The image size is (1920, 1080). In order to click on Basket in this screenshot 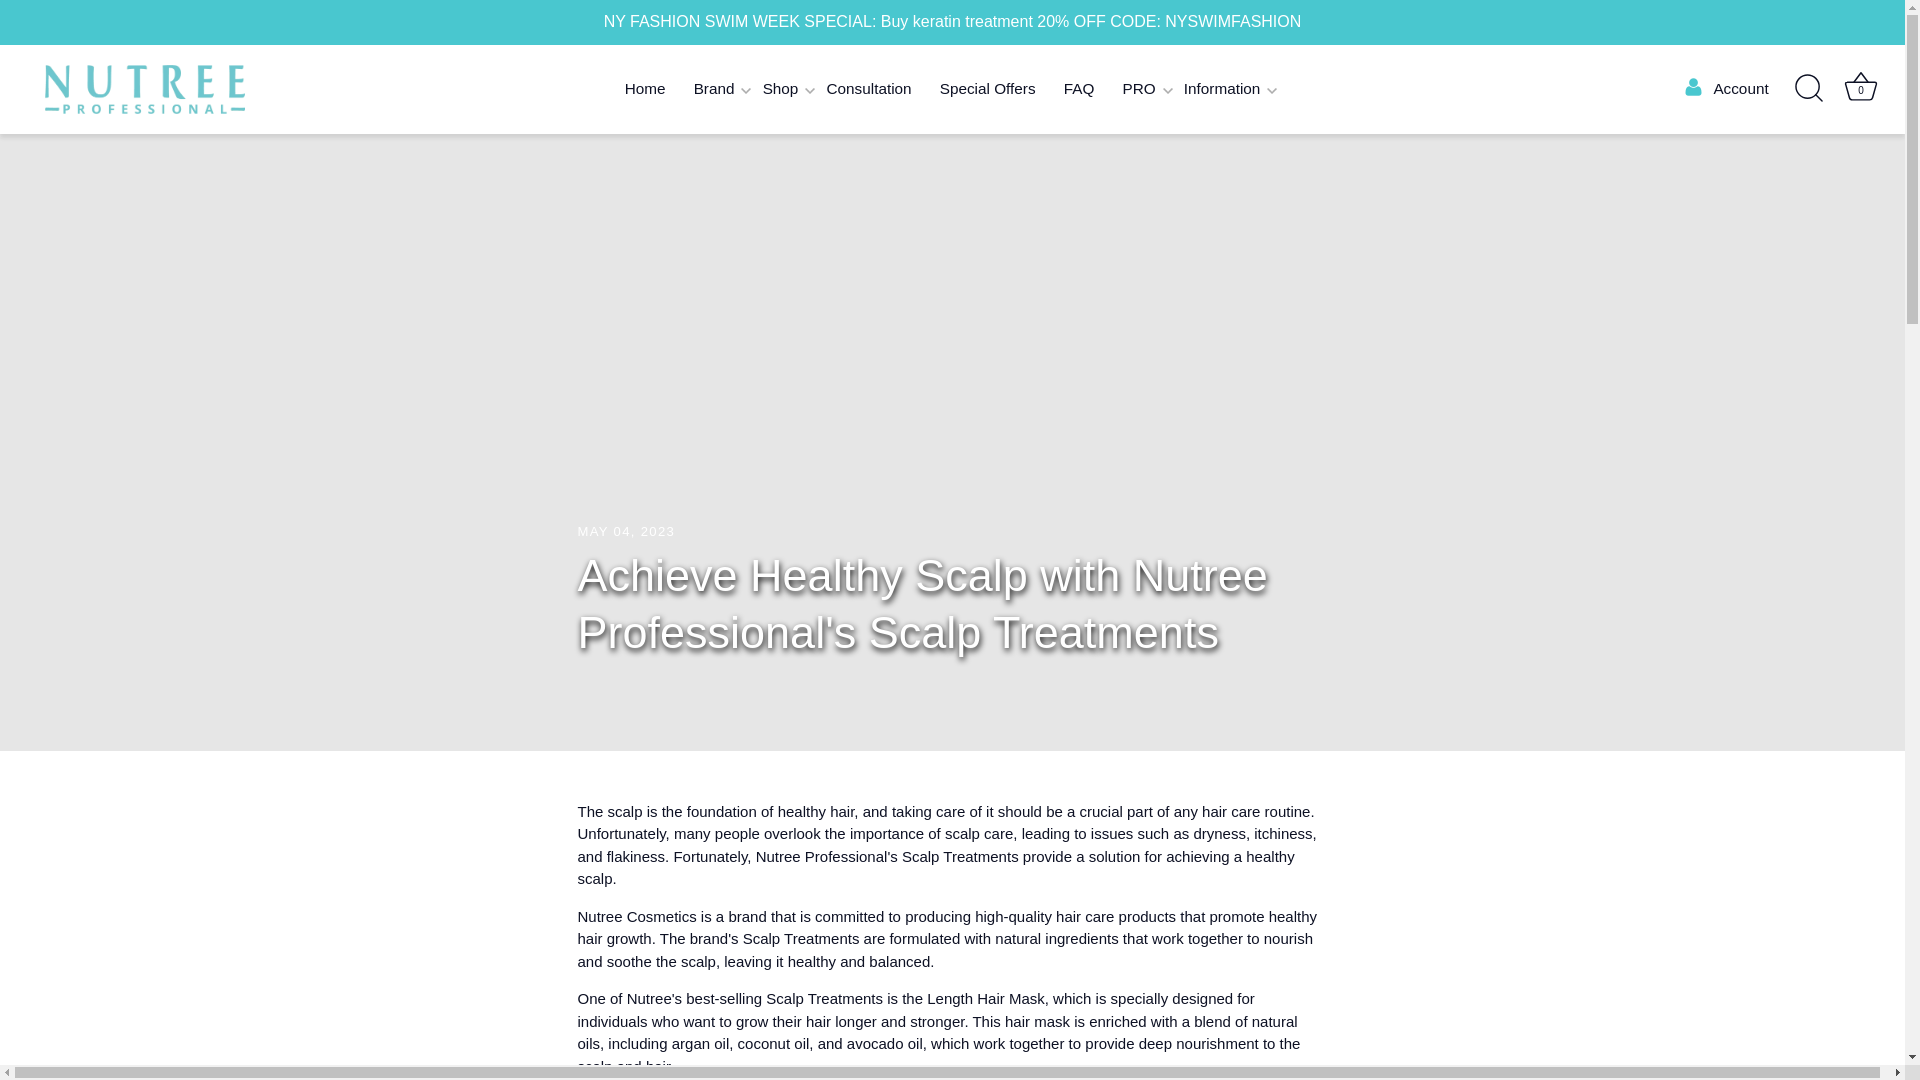, I will do `click(1860, 86)`.